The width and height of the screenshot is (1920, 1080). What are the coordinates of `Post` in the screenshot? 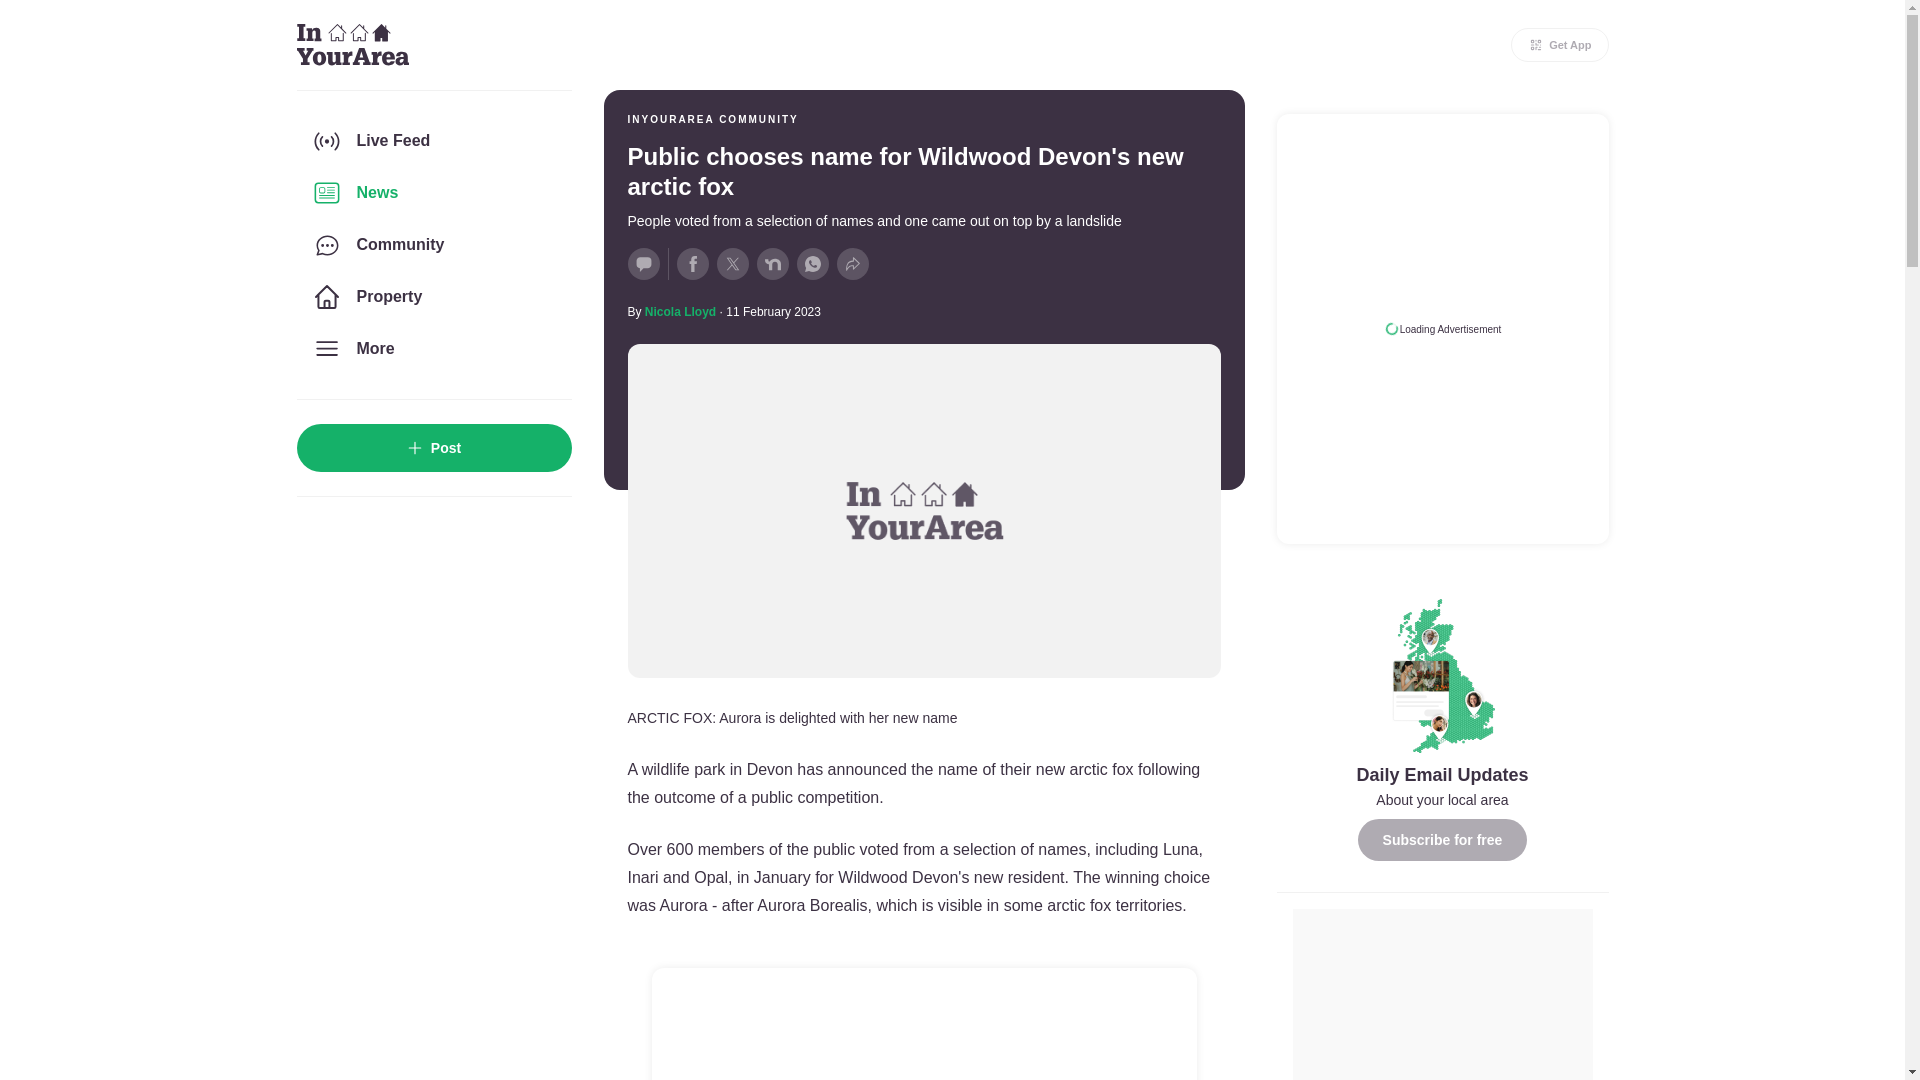 It's located at (432, 448).